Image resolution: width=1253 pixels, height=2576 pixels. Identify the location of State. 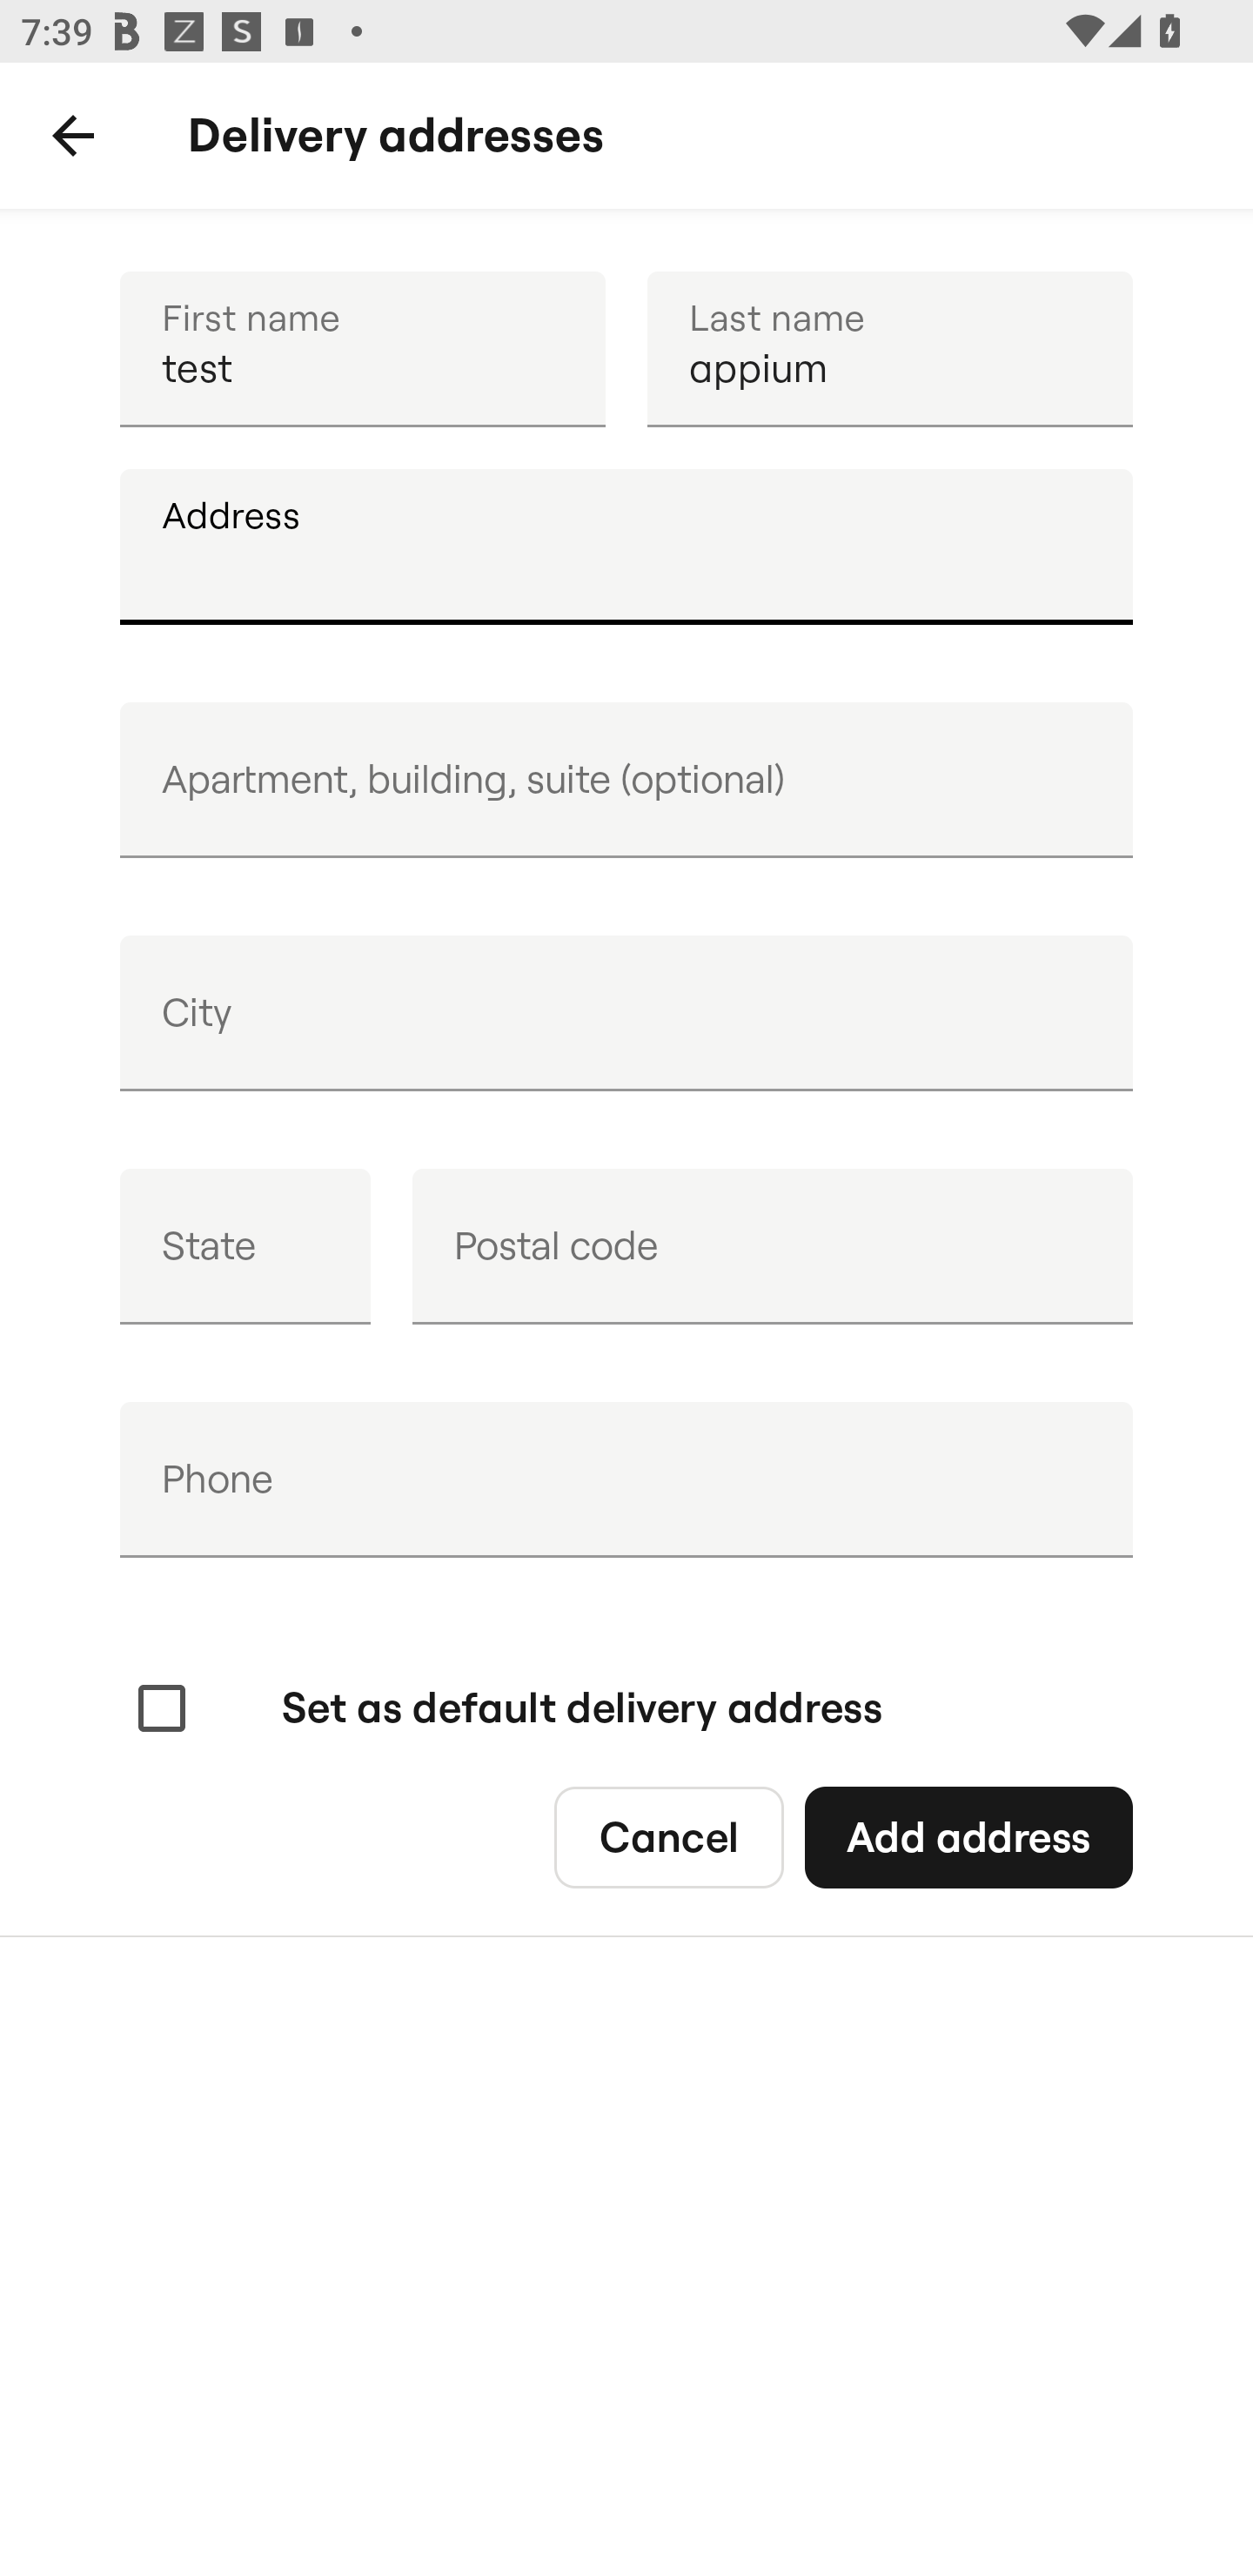
(245, 1246).